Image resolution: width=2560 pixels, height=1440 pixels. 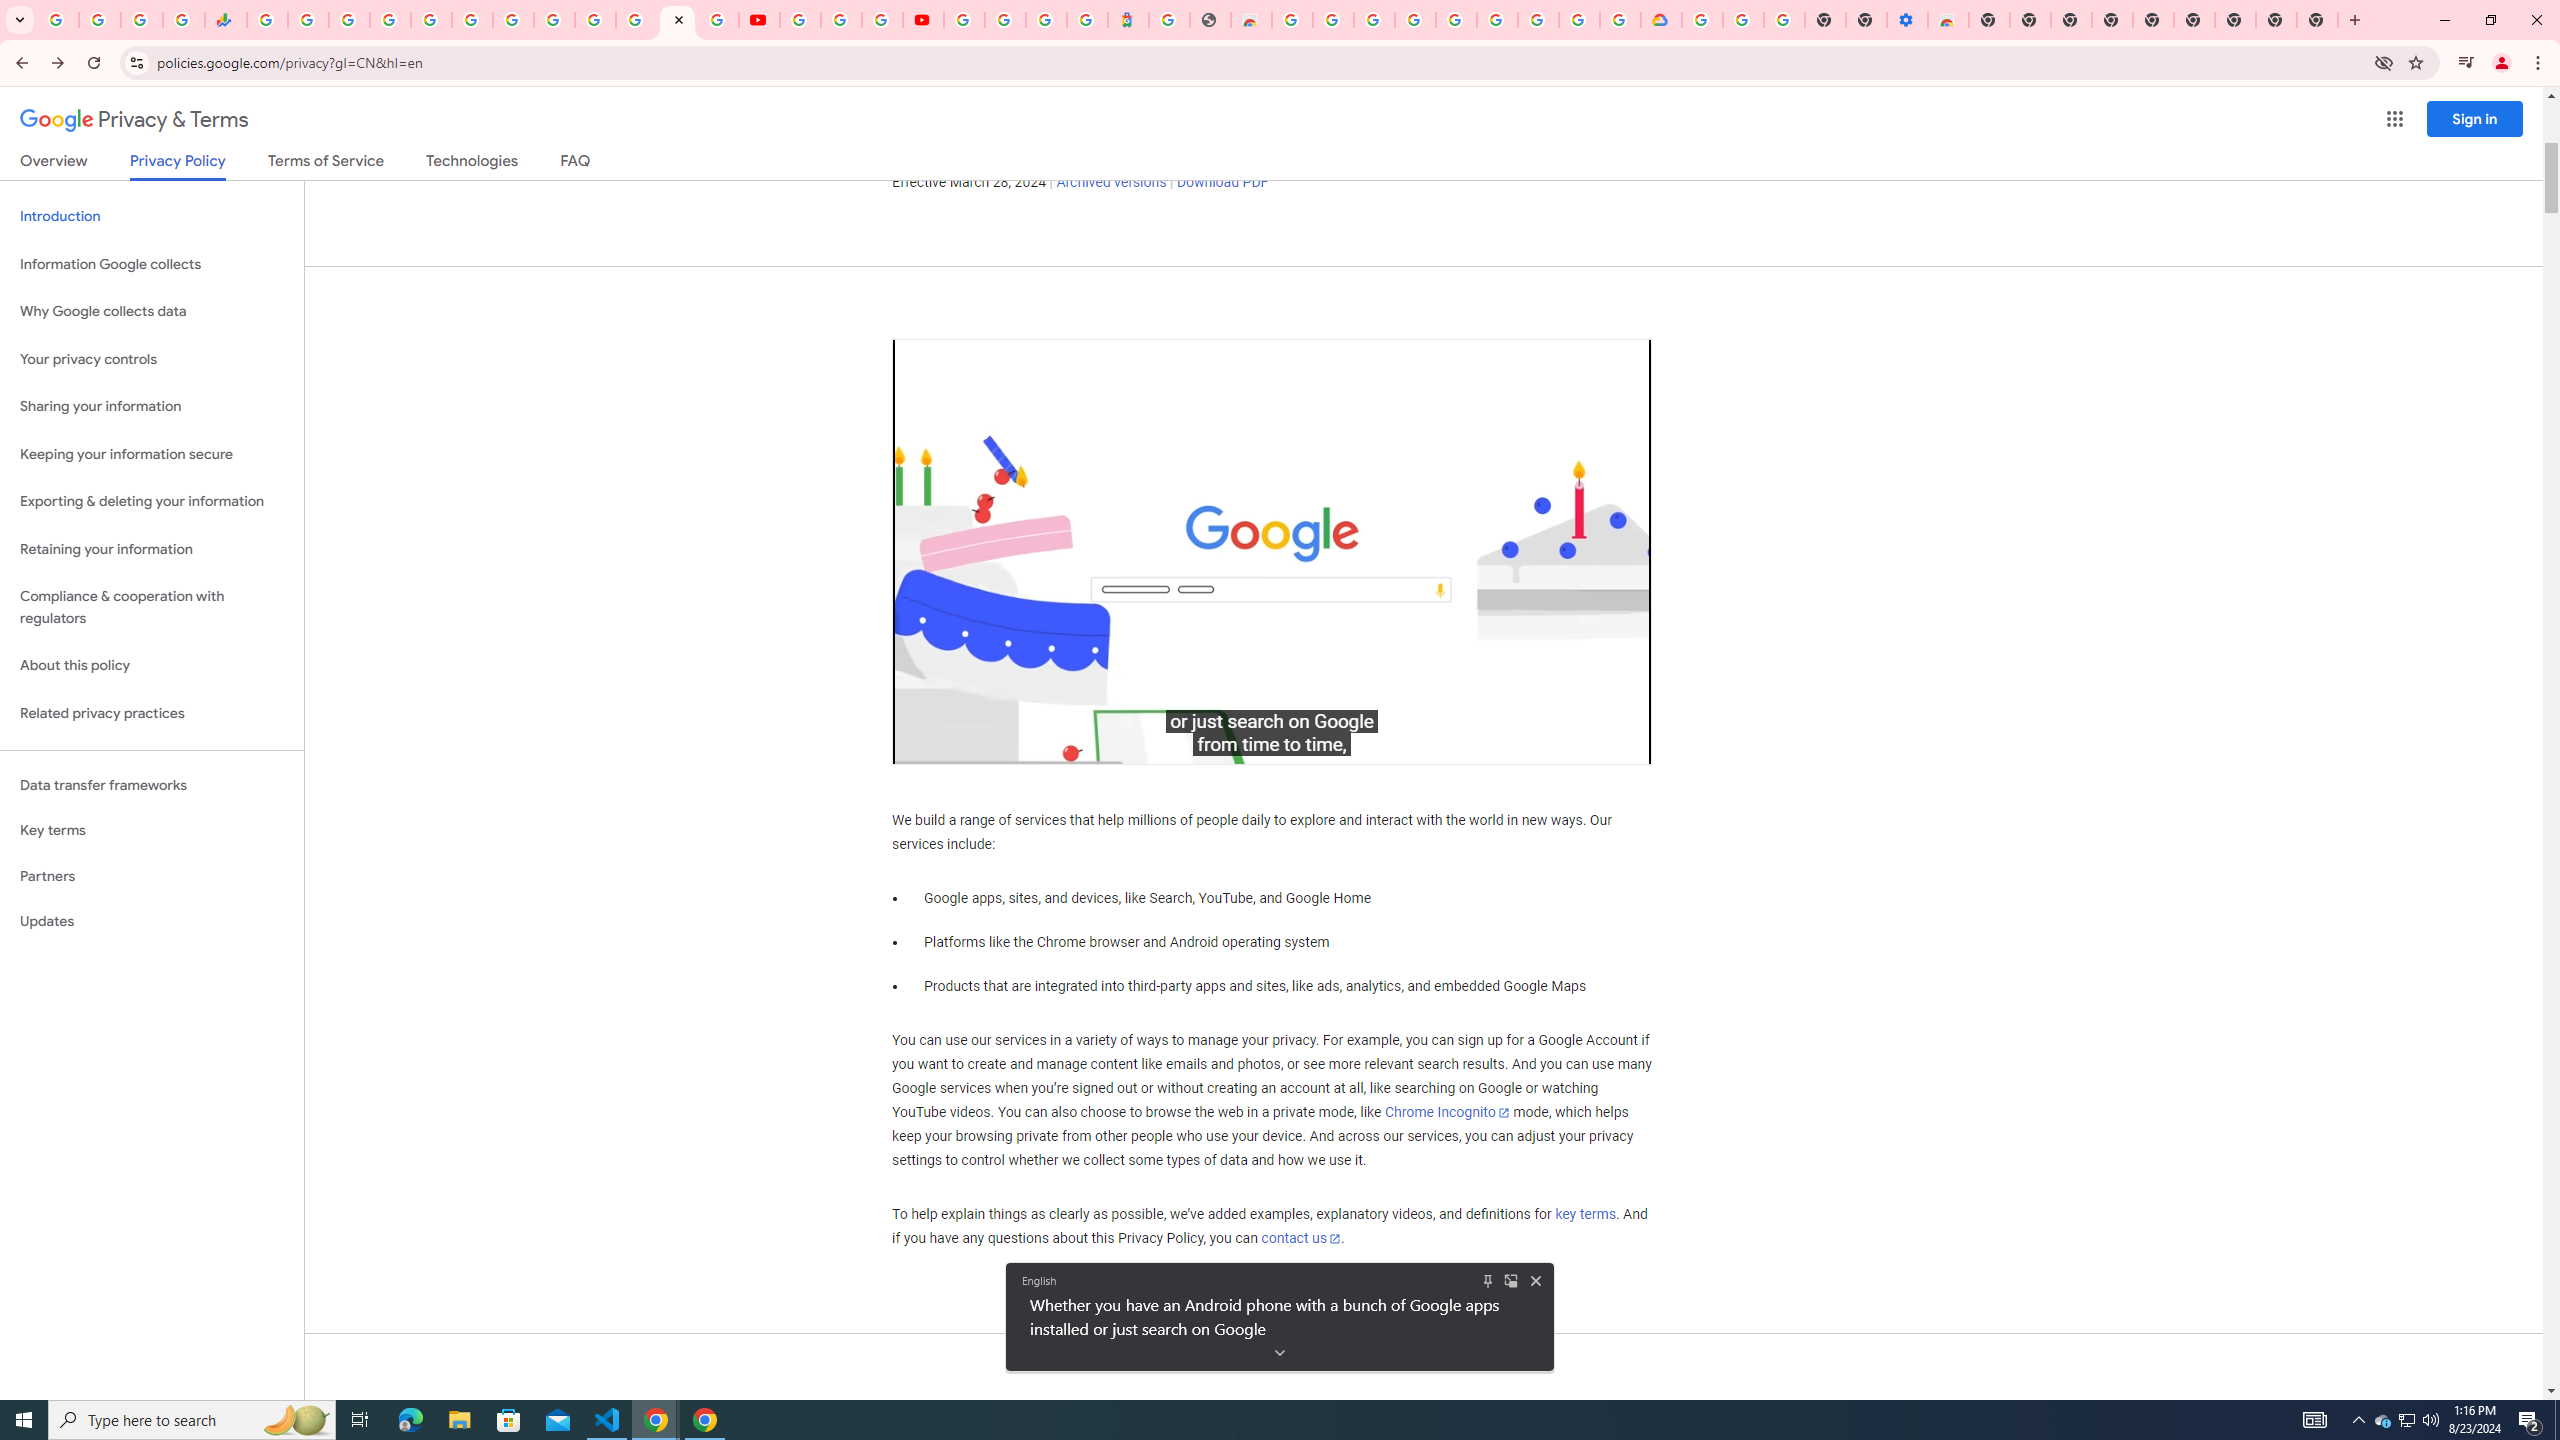 I want to click on Take the Privacy Checkup, so click(x=1052, y=110).